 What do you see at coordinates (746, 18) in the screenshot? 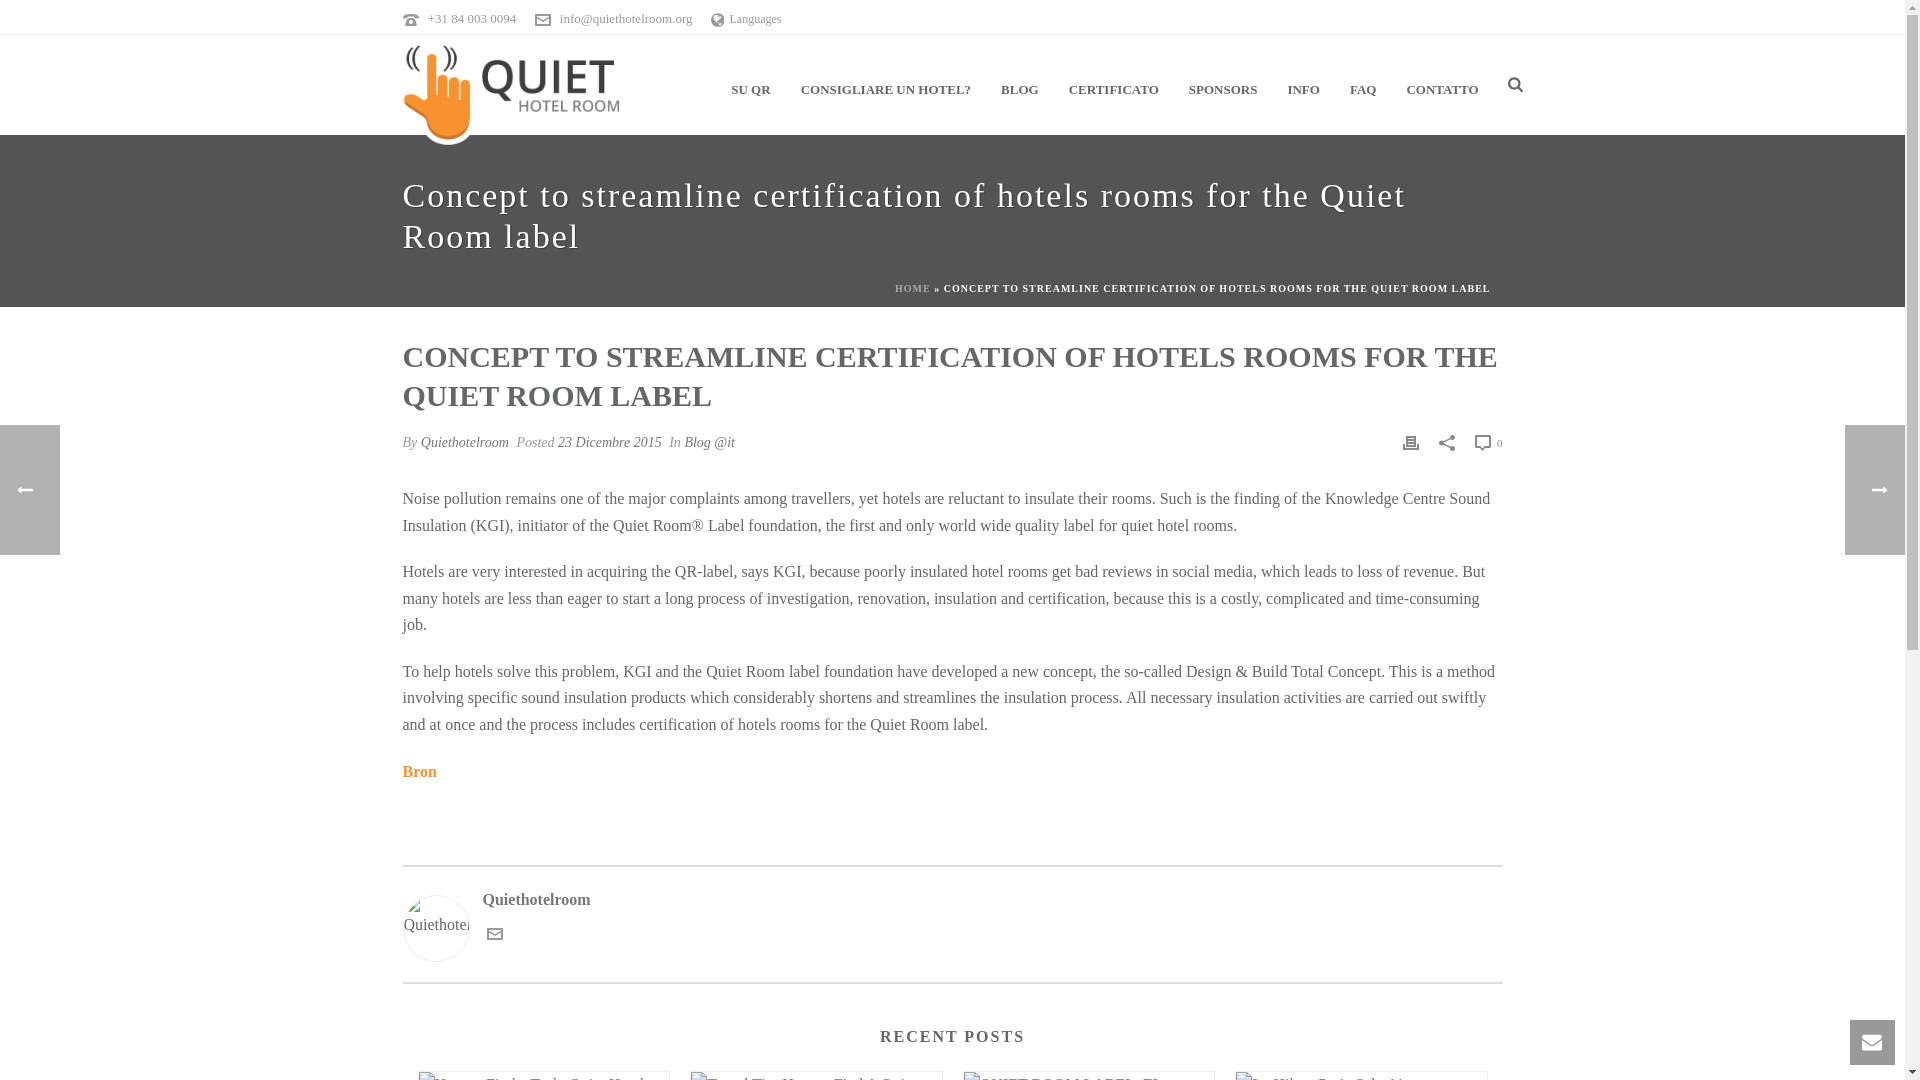
I see `Languages` at bounding box center [746, 18].